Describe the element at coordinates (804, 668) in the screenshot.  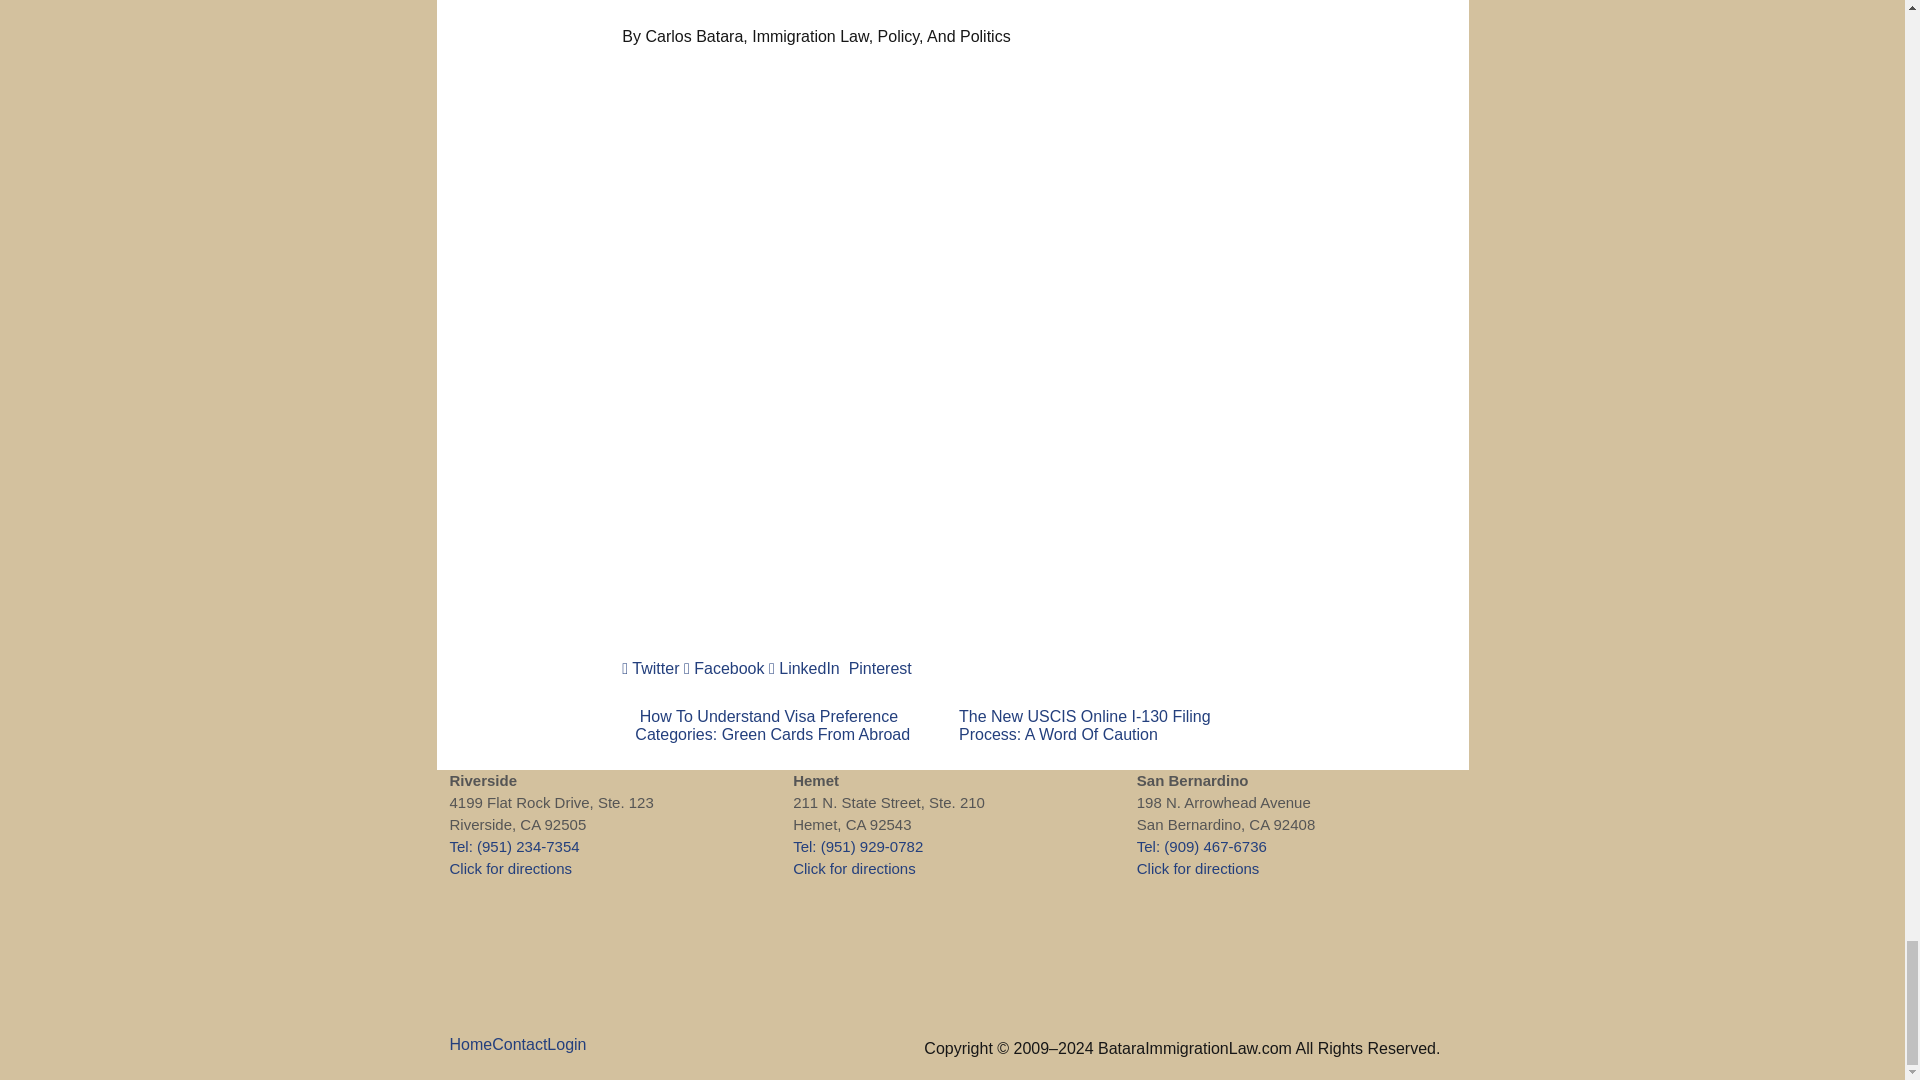
I see ` LinkedIn` at that location.